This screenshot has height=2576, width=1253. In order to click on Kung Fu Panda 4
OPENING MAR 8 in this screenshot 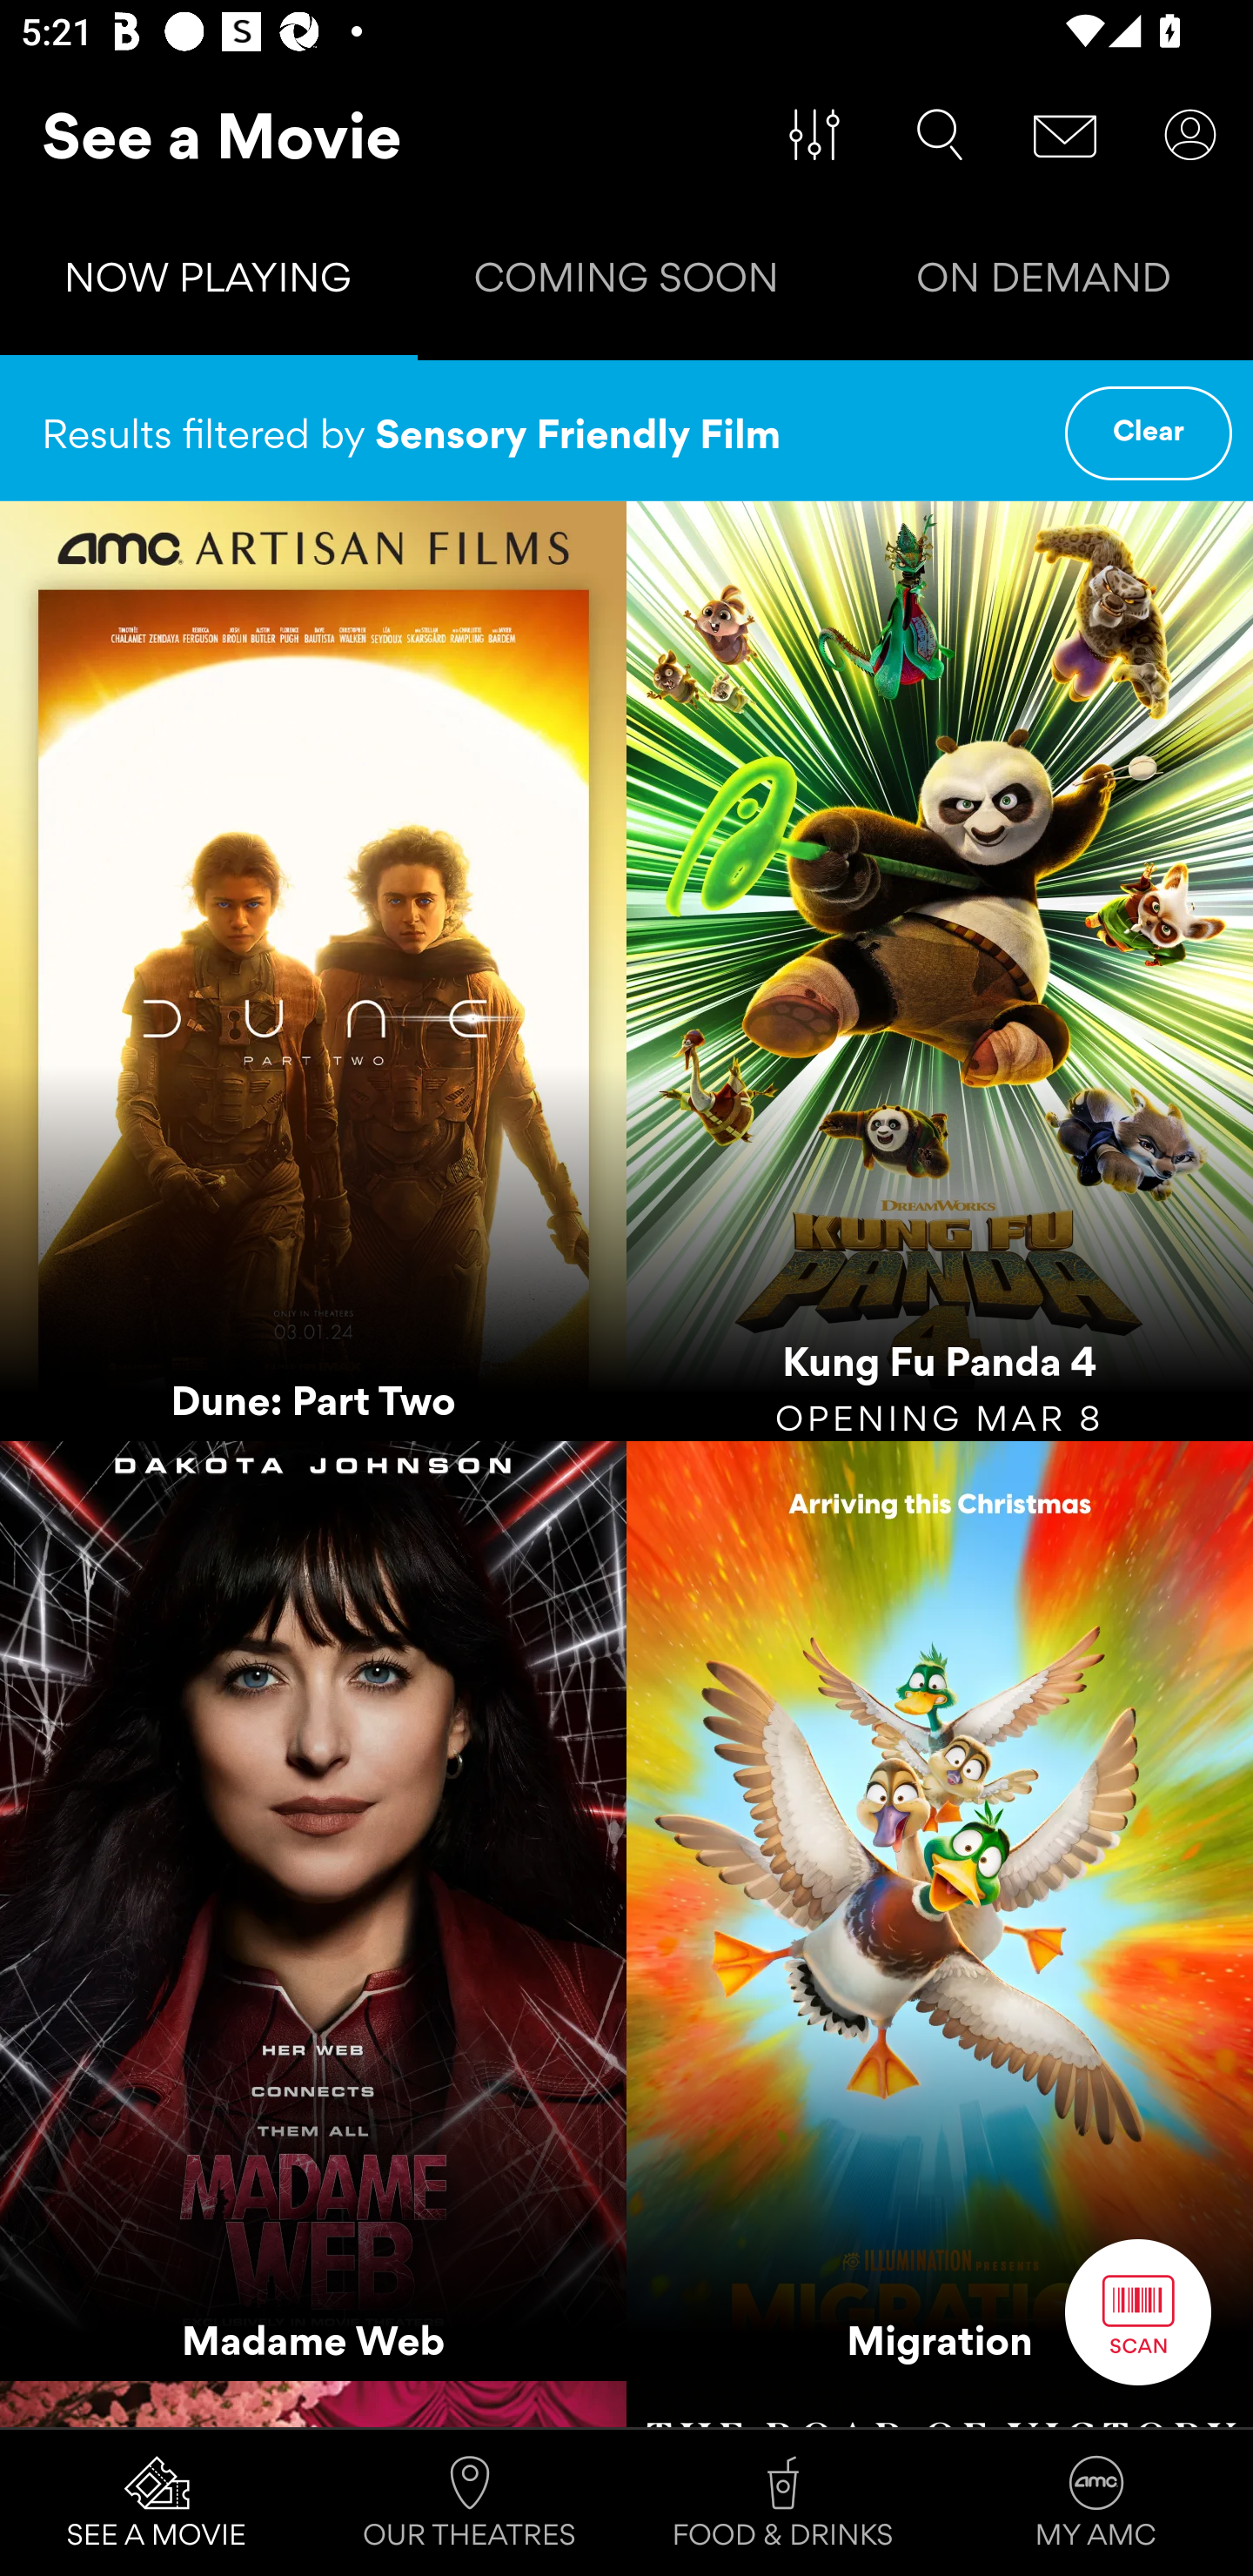, I will do `click(940, 971)`.